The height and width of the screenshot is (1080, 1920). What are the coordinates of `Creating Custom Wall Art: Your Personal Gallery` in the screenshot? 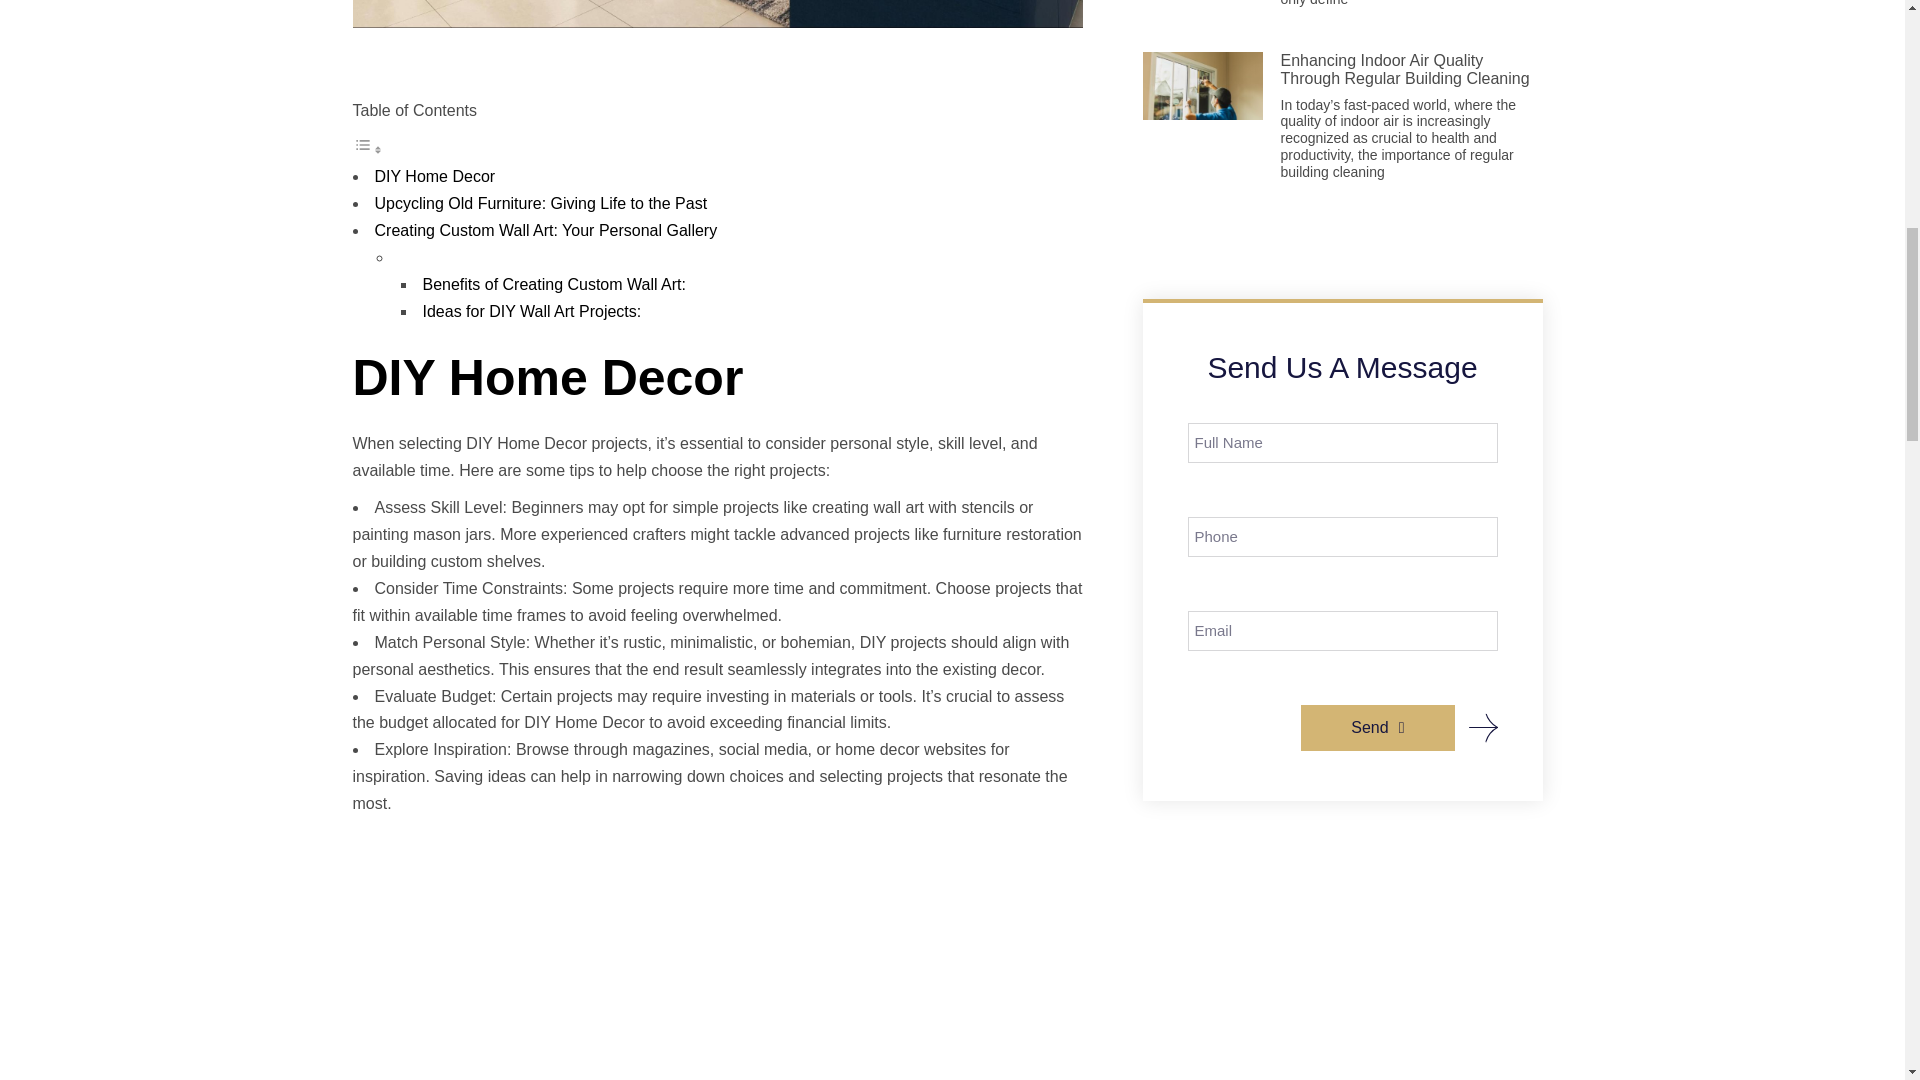 It's located at (545, 230).